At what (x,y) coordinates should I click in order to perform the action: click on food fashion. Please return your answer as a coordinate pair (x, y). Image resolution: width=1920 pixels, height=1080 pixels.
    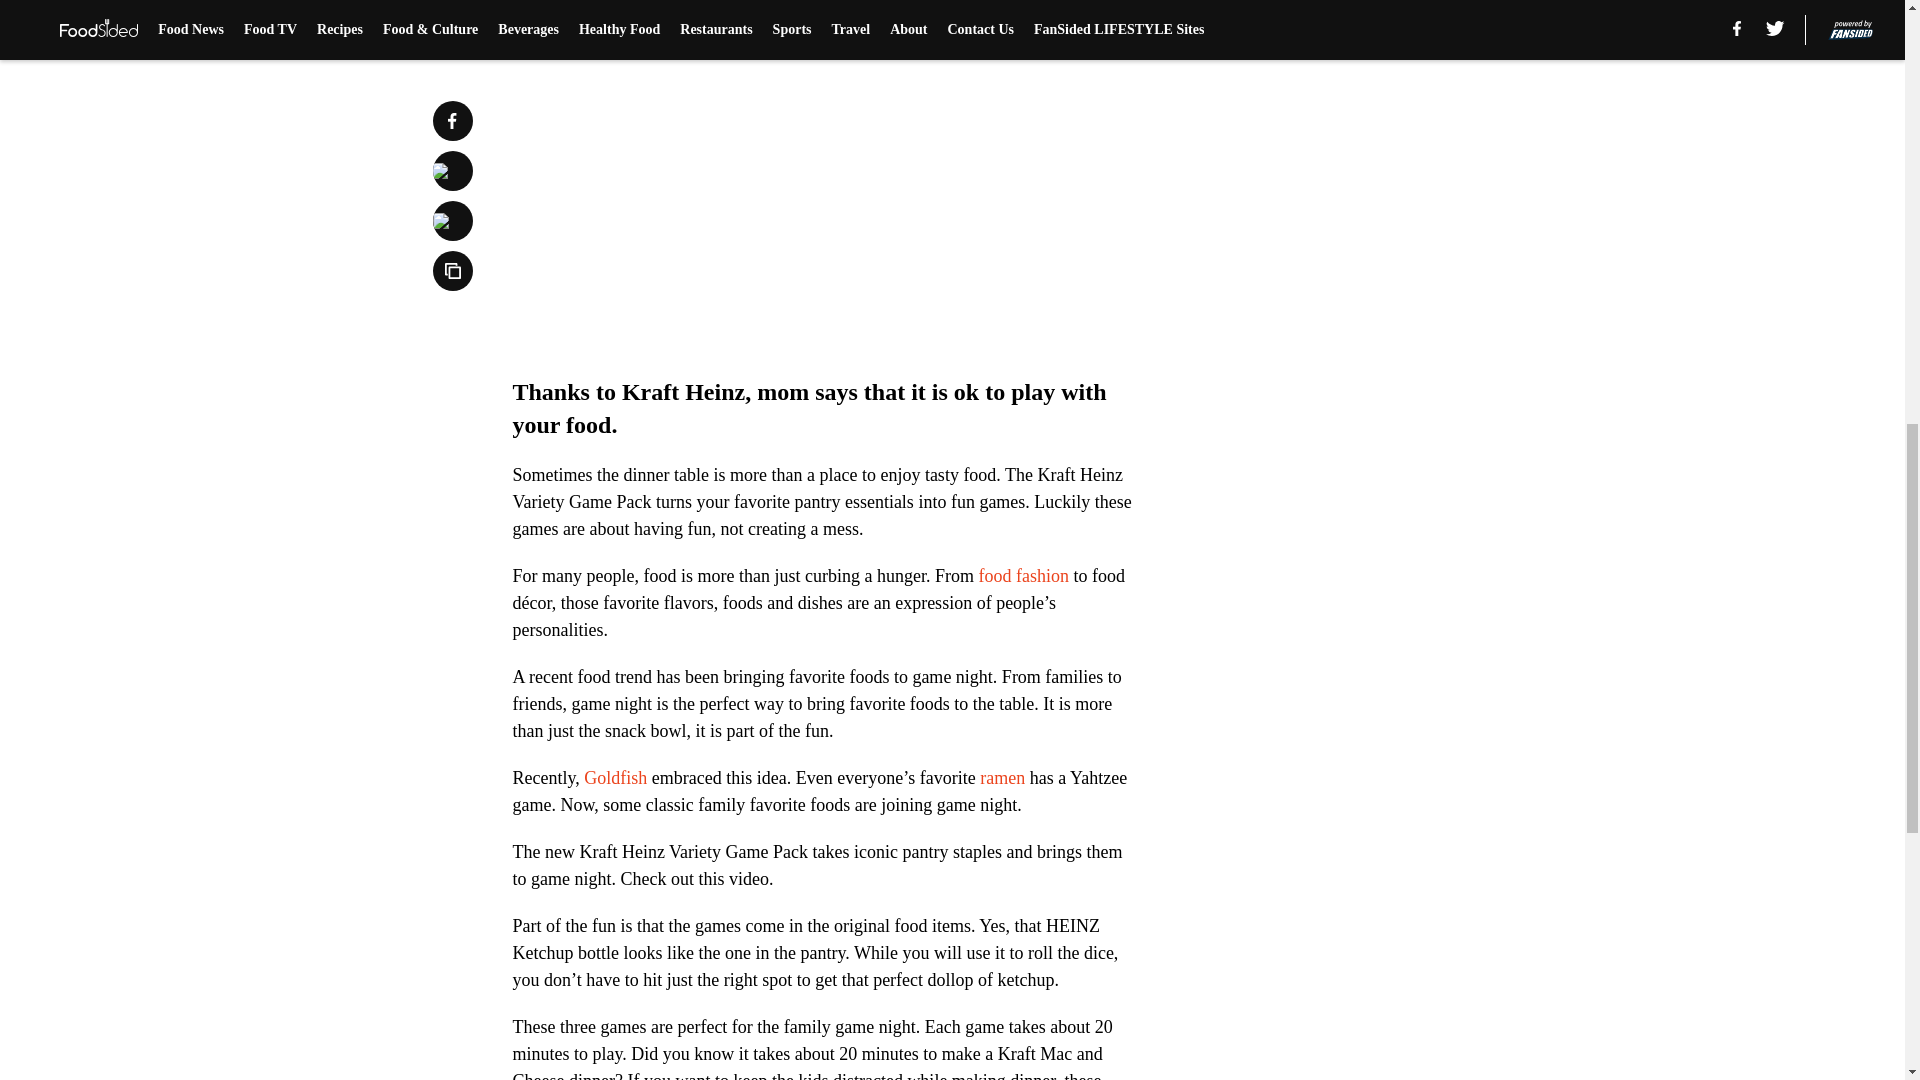
    Looking at the image, I should click on (1022, 576).